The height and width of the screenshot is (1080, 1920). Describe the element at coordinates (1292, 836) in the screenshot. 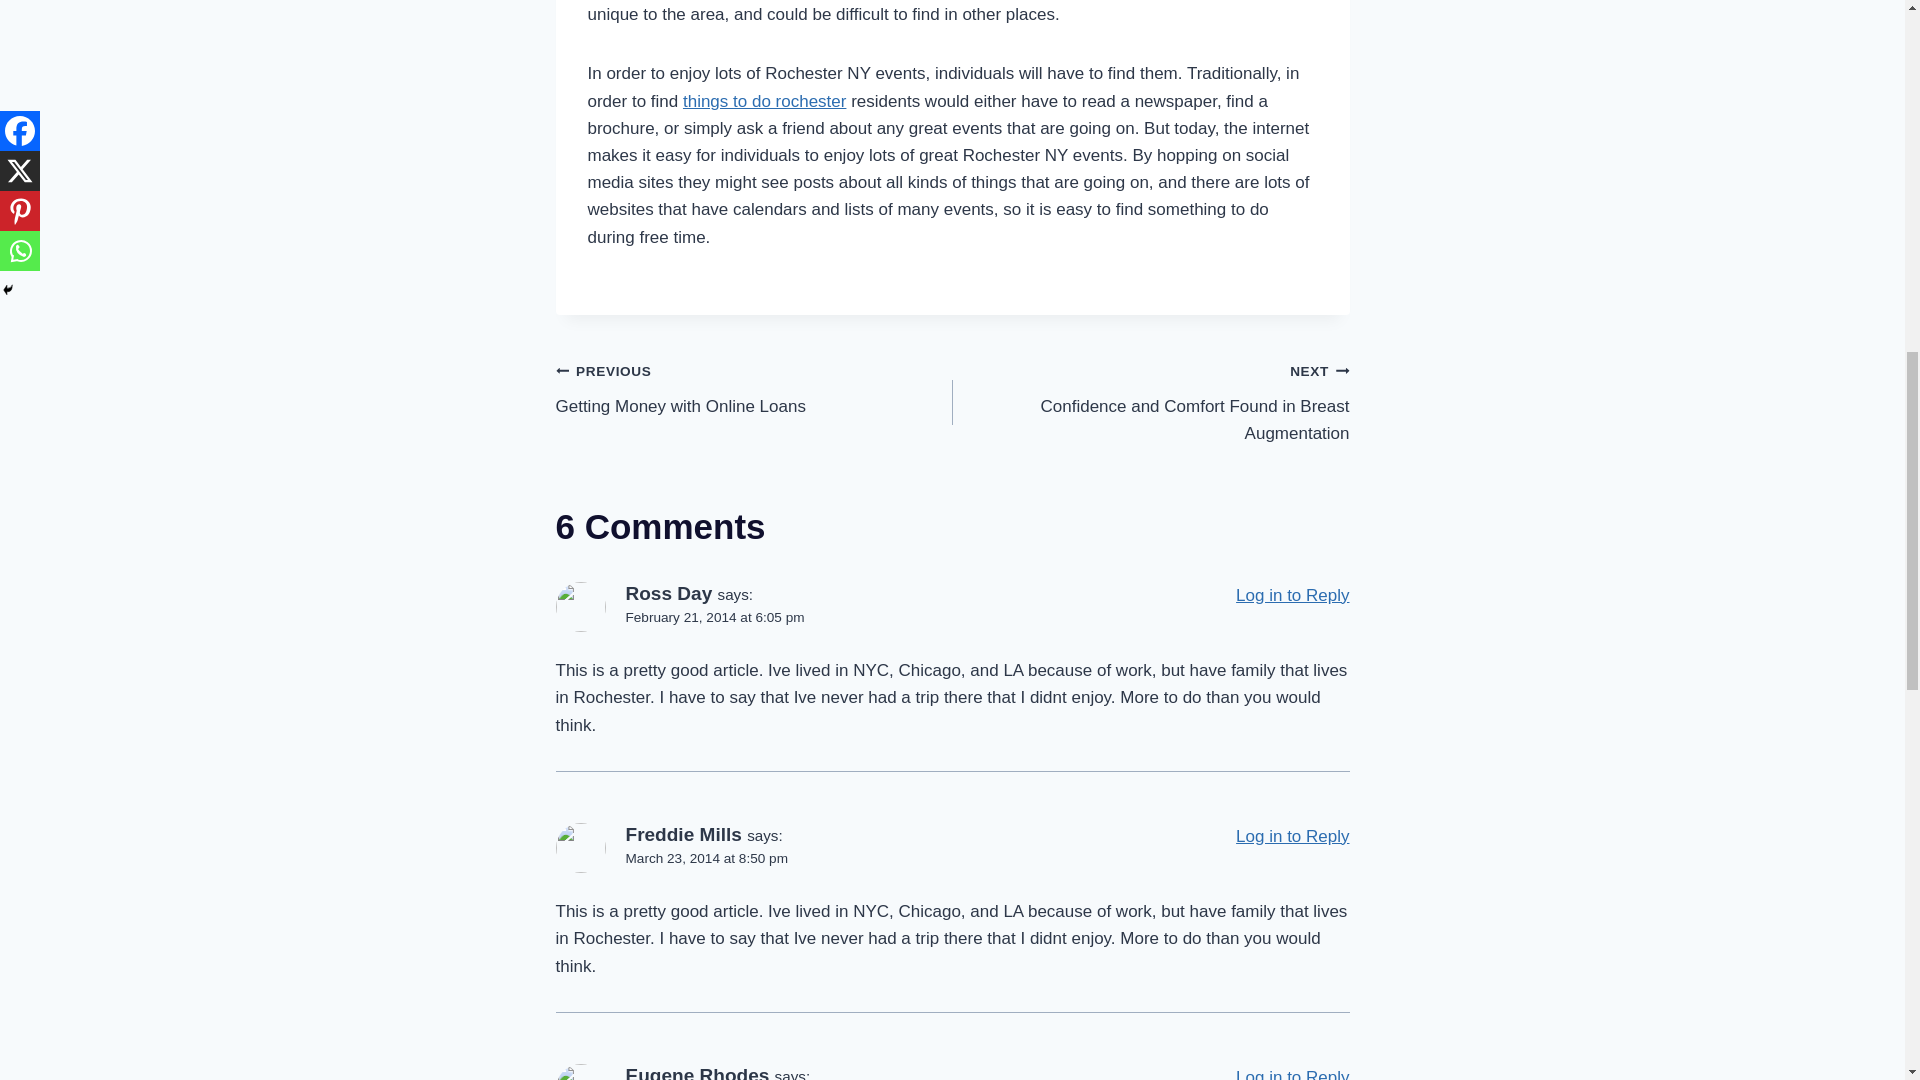

I see `Log in to Reply` at that location.